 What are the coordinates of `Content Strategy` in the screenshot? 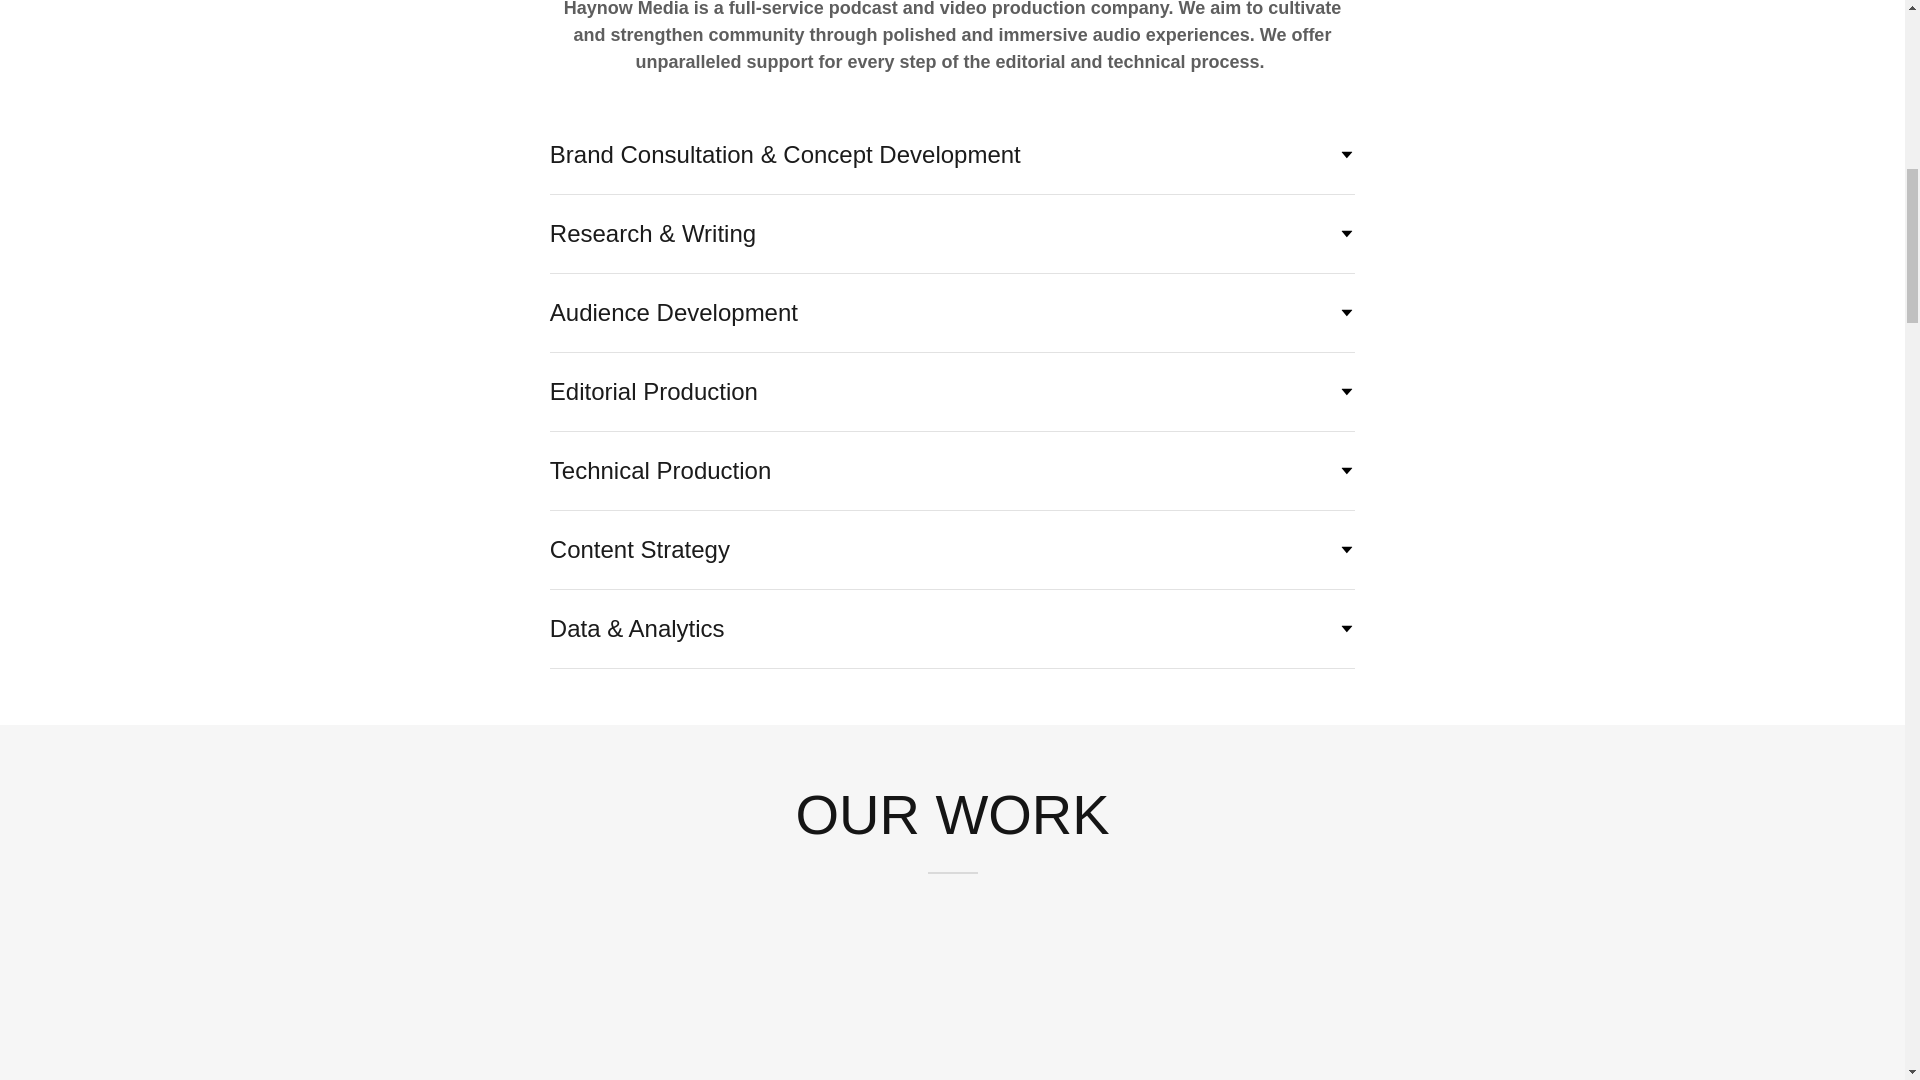 It's located at (952, 550).